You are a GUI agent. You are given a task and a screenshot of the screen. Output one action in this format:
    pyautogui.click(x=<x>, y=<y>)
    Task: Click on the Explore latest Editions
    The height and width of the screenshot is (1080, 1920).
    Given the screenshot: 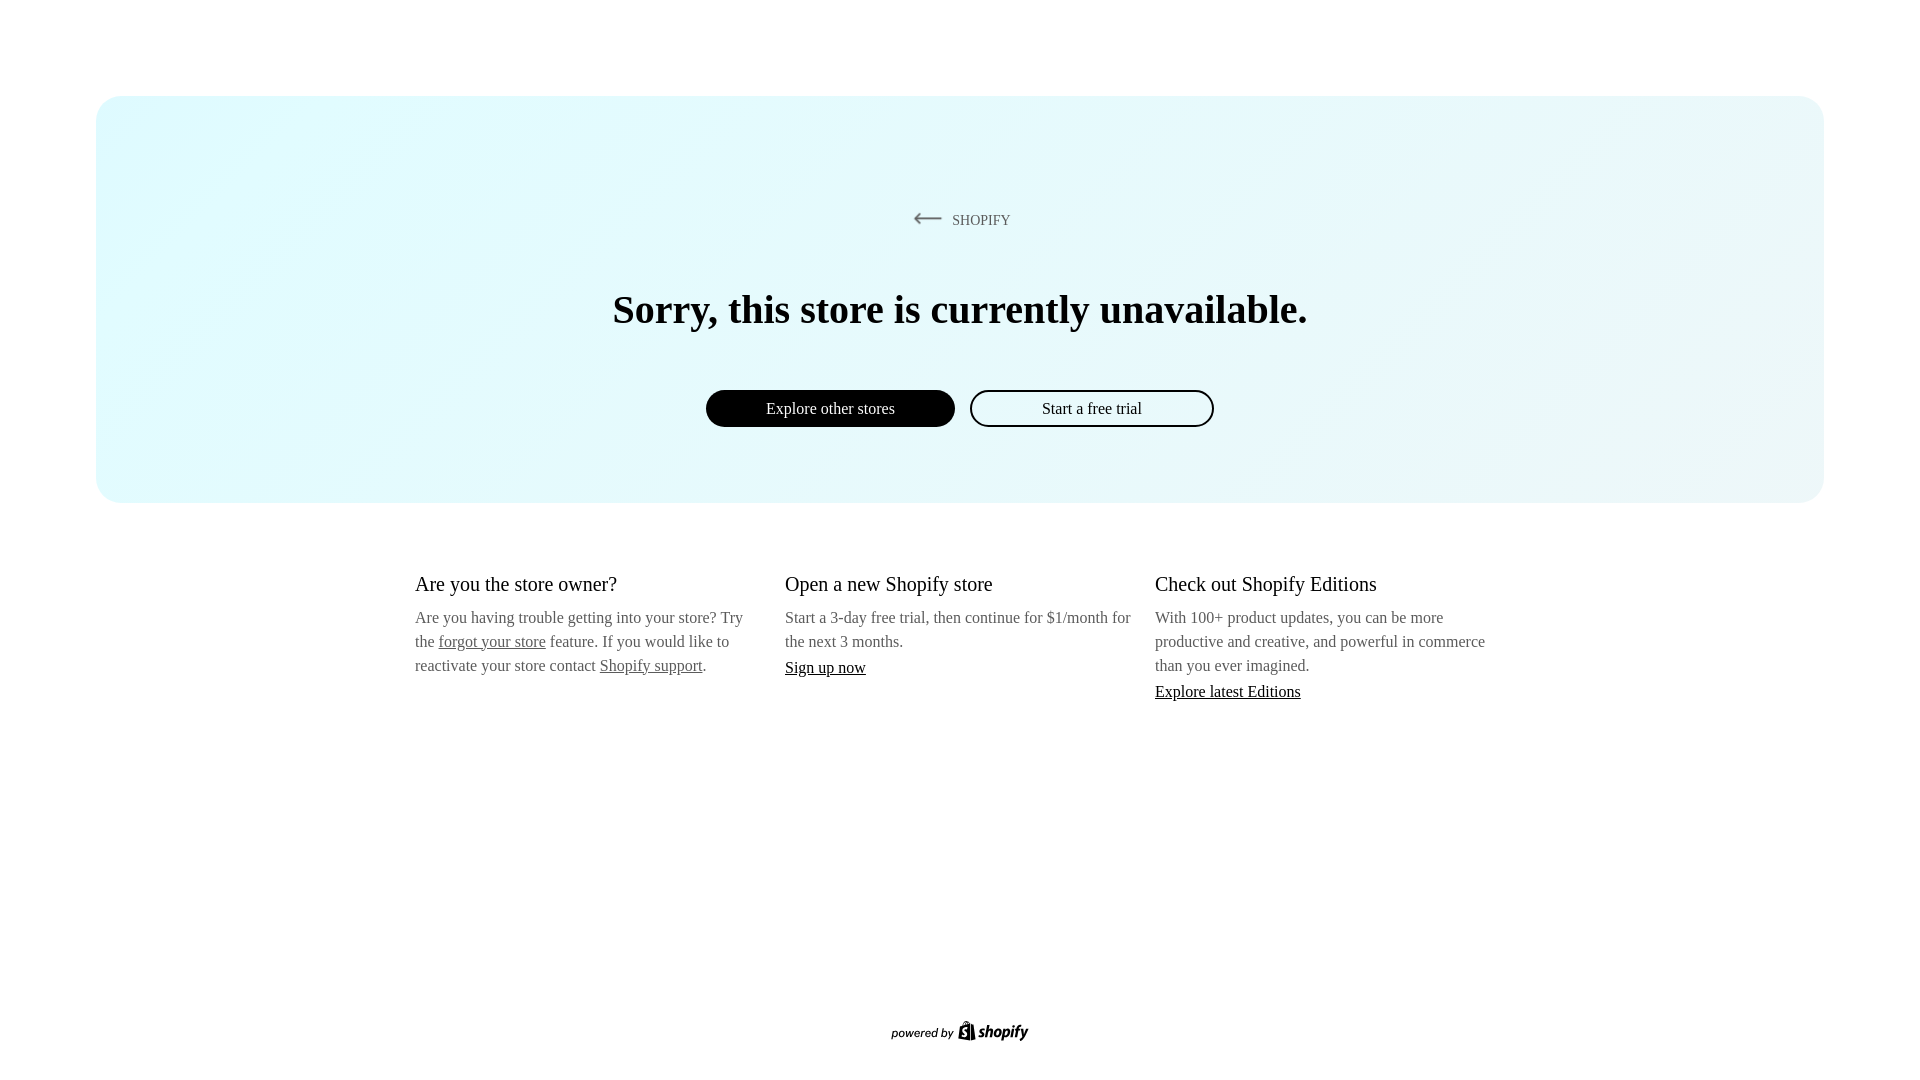 What is the action you would take?
    pyautogui.click(x=1228, y=690)
    